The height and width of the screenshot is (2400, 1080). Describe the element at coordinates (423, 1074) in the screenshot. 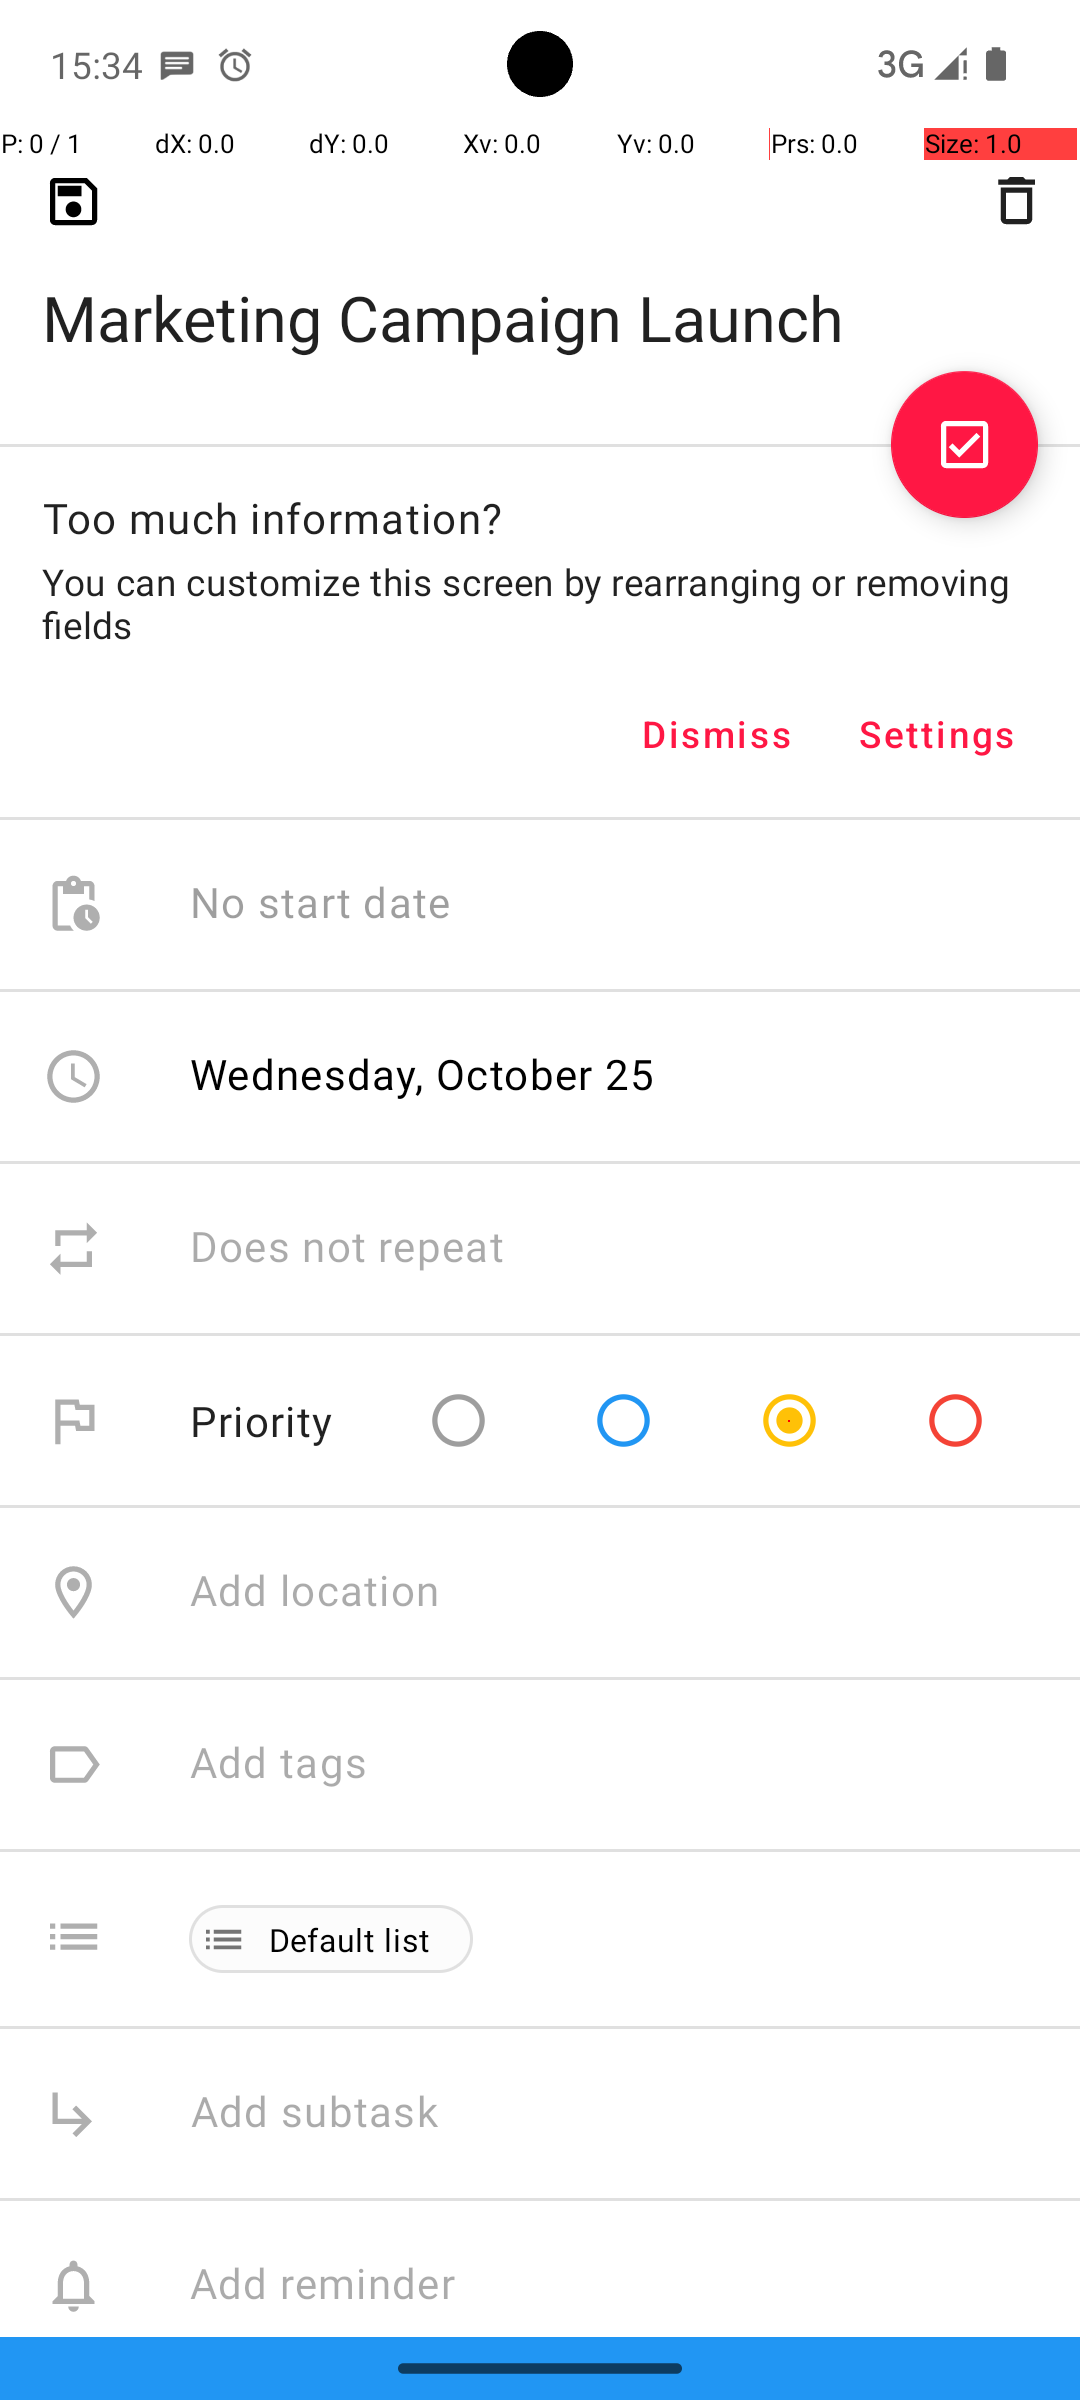

I see `Wednesday, October 25` at that location.